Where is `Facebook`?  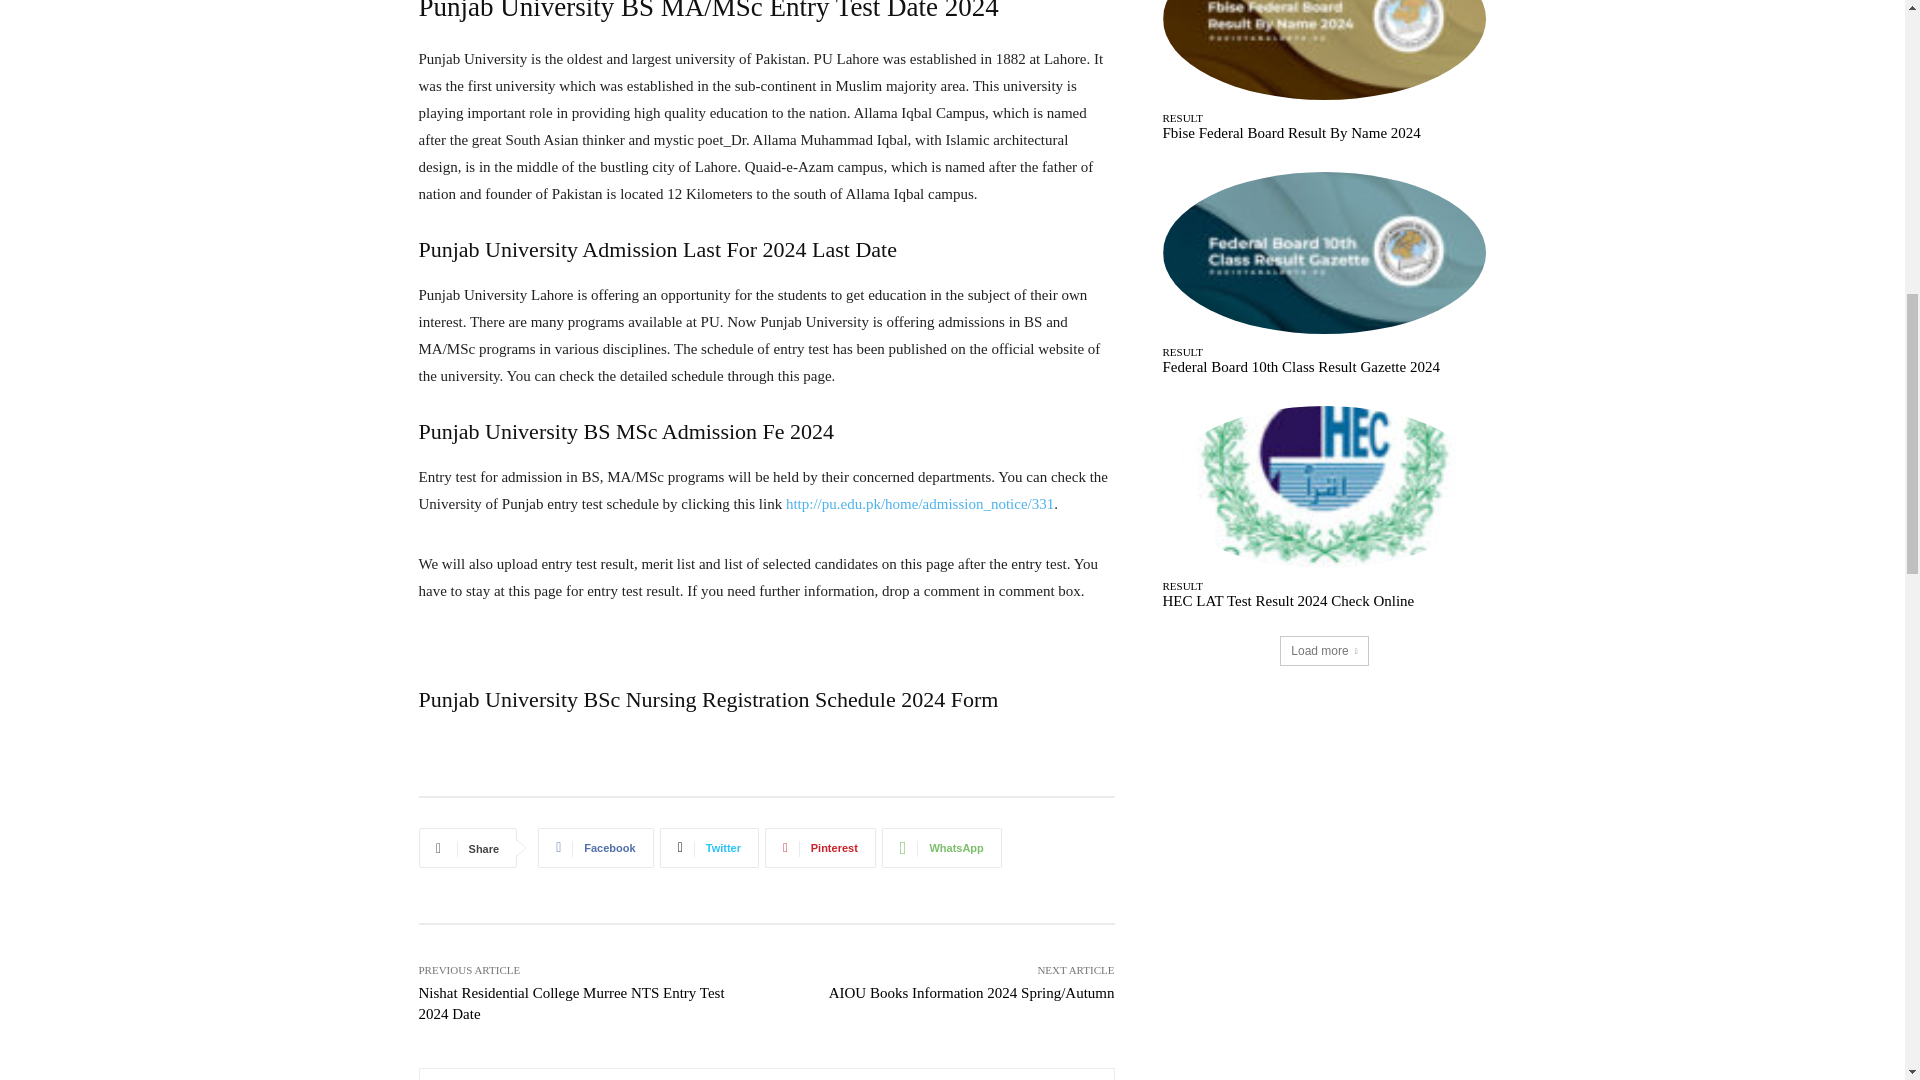
Facebook is located at coordinates (594, 848).